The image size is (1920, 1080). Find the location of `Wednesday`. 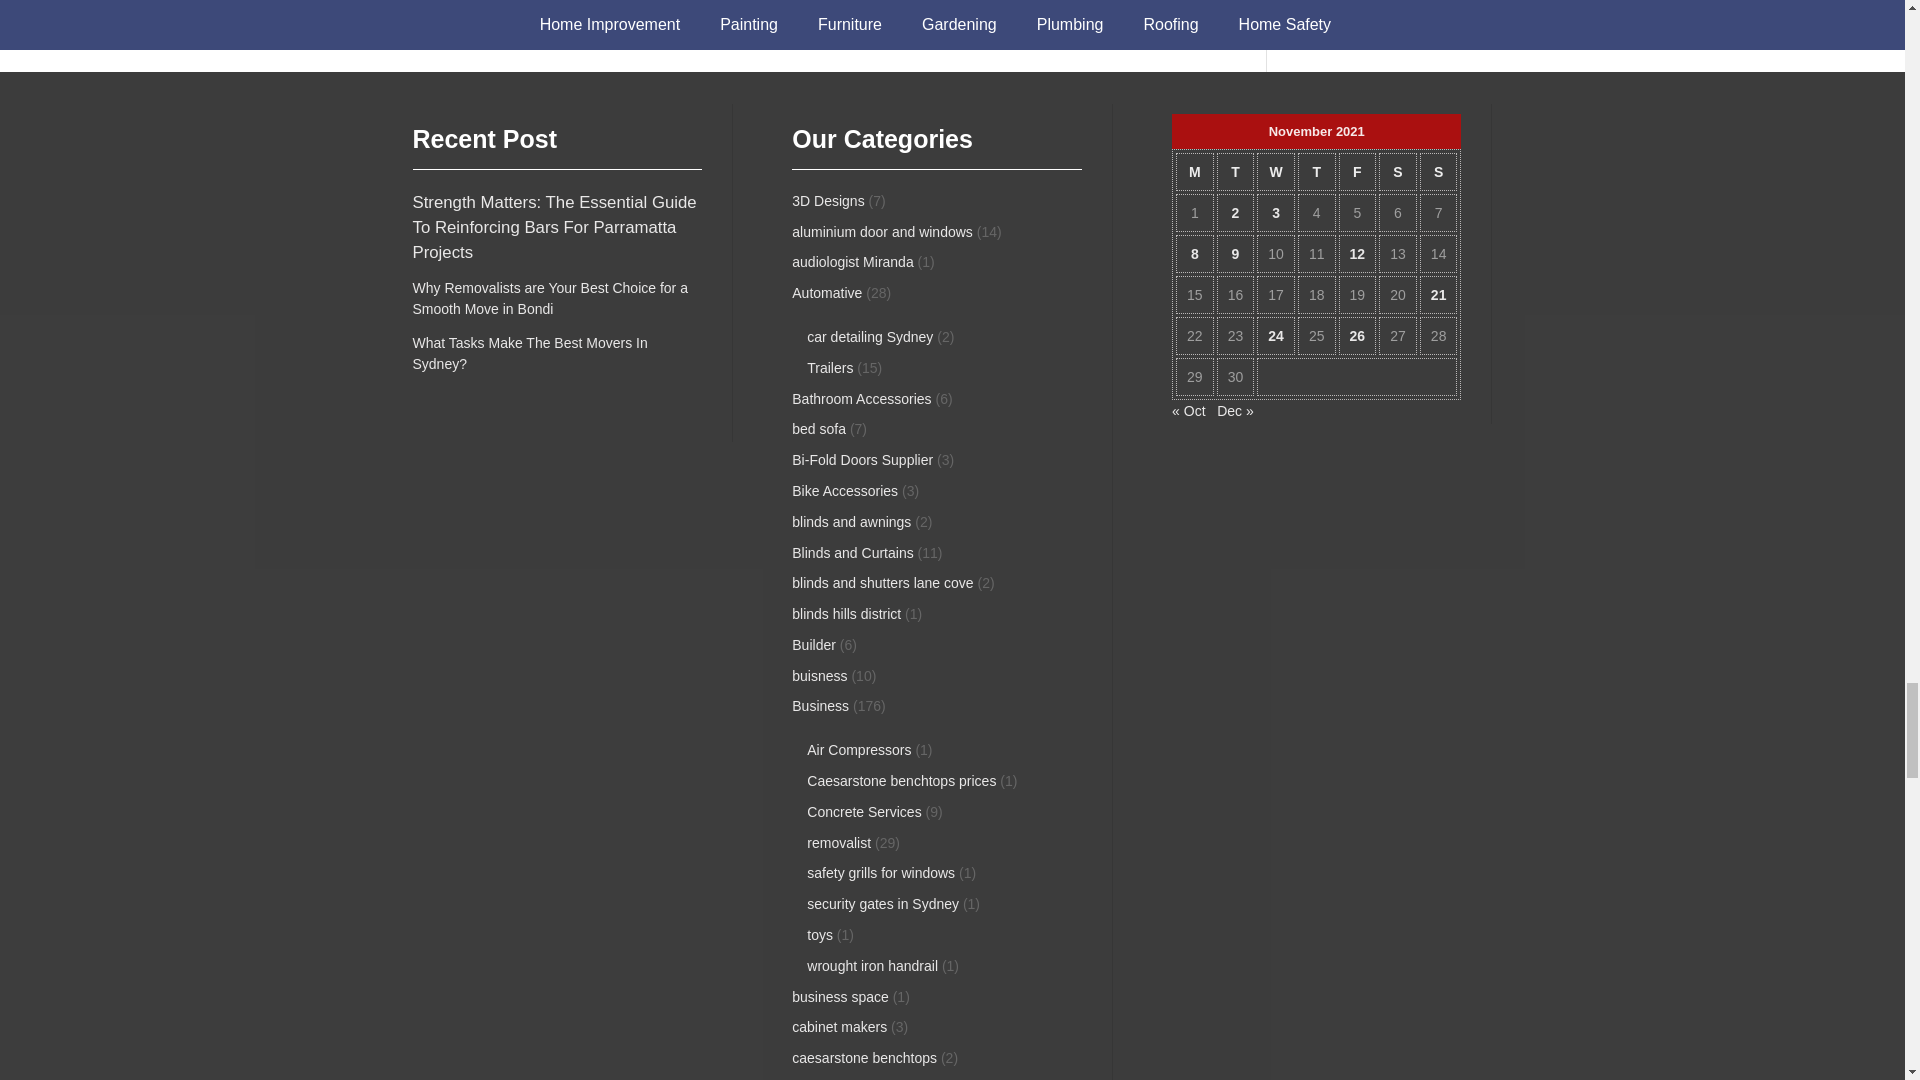

Wednesday is located at coordinates (1276, 172).